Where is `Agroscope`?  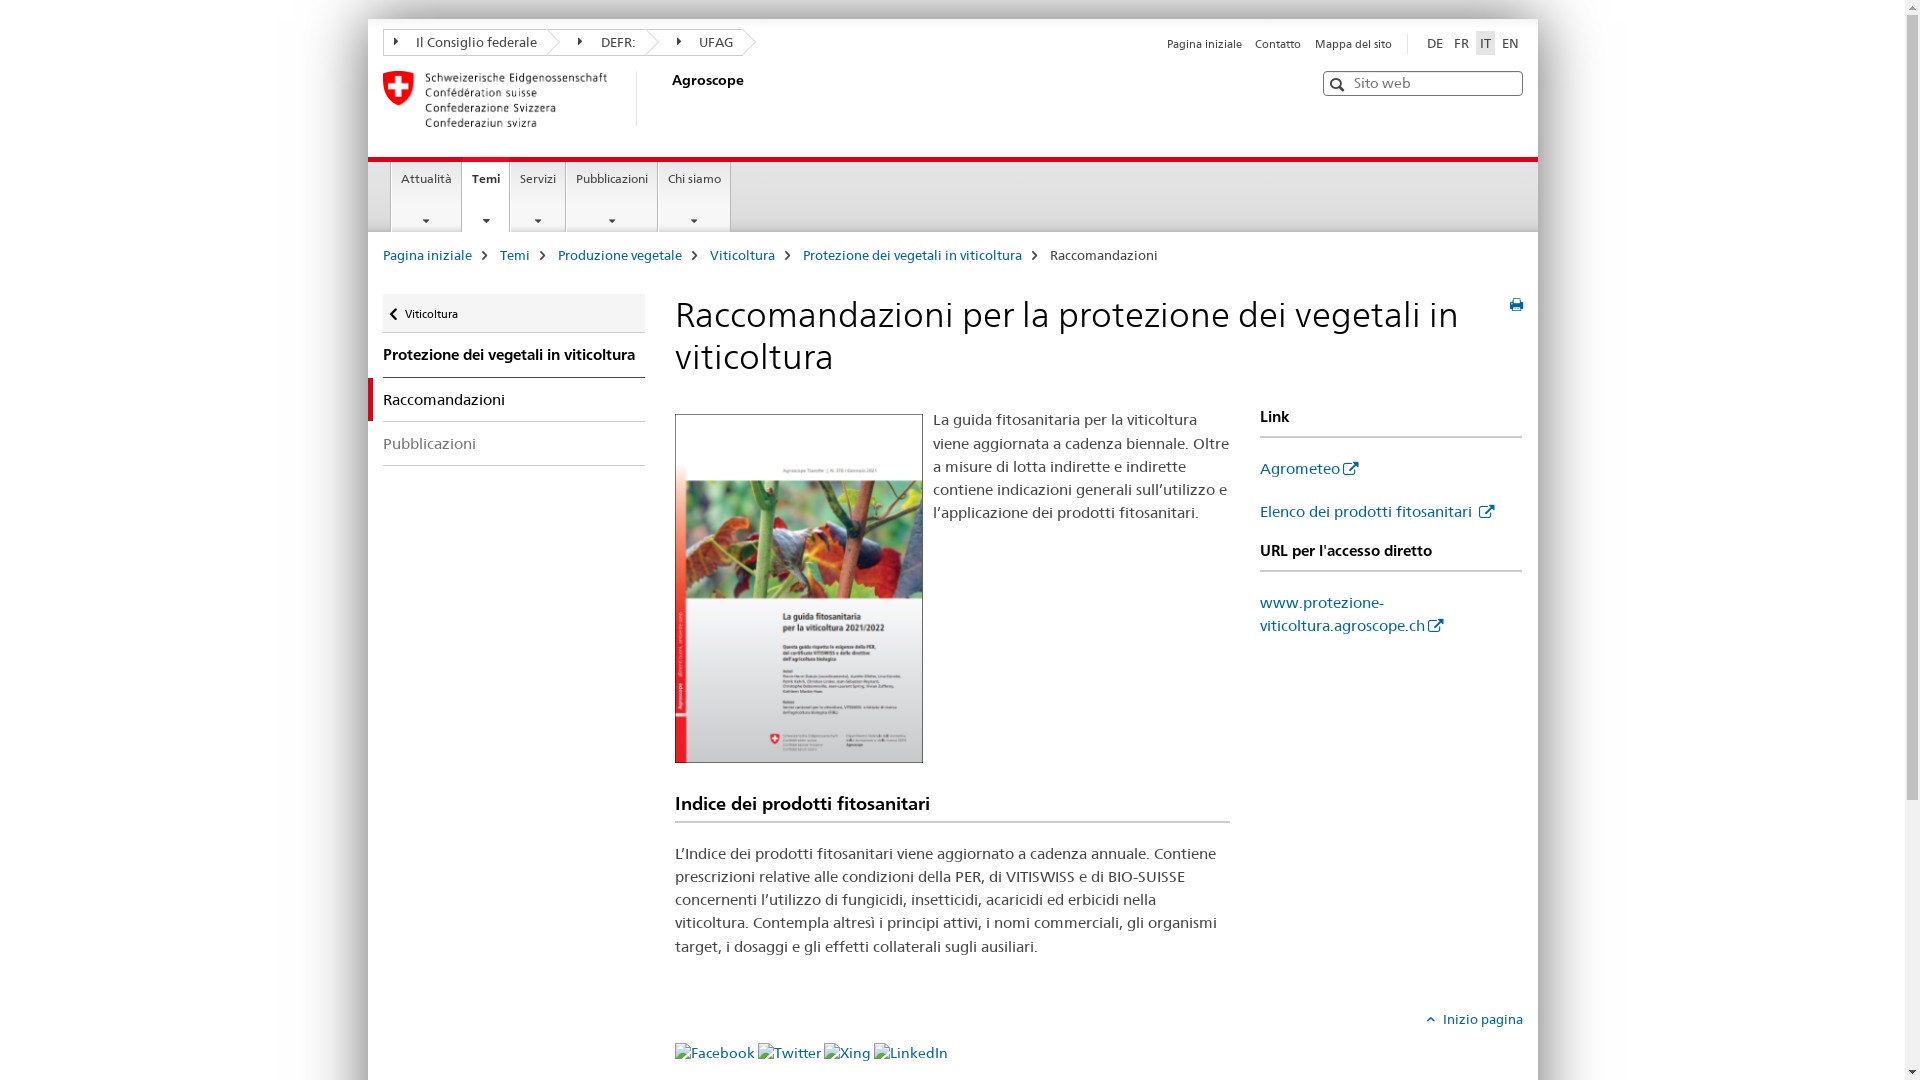 Agroscope is located at coordinates (667, 99).